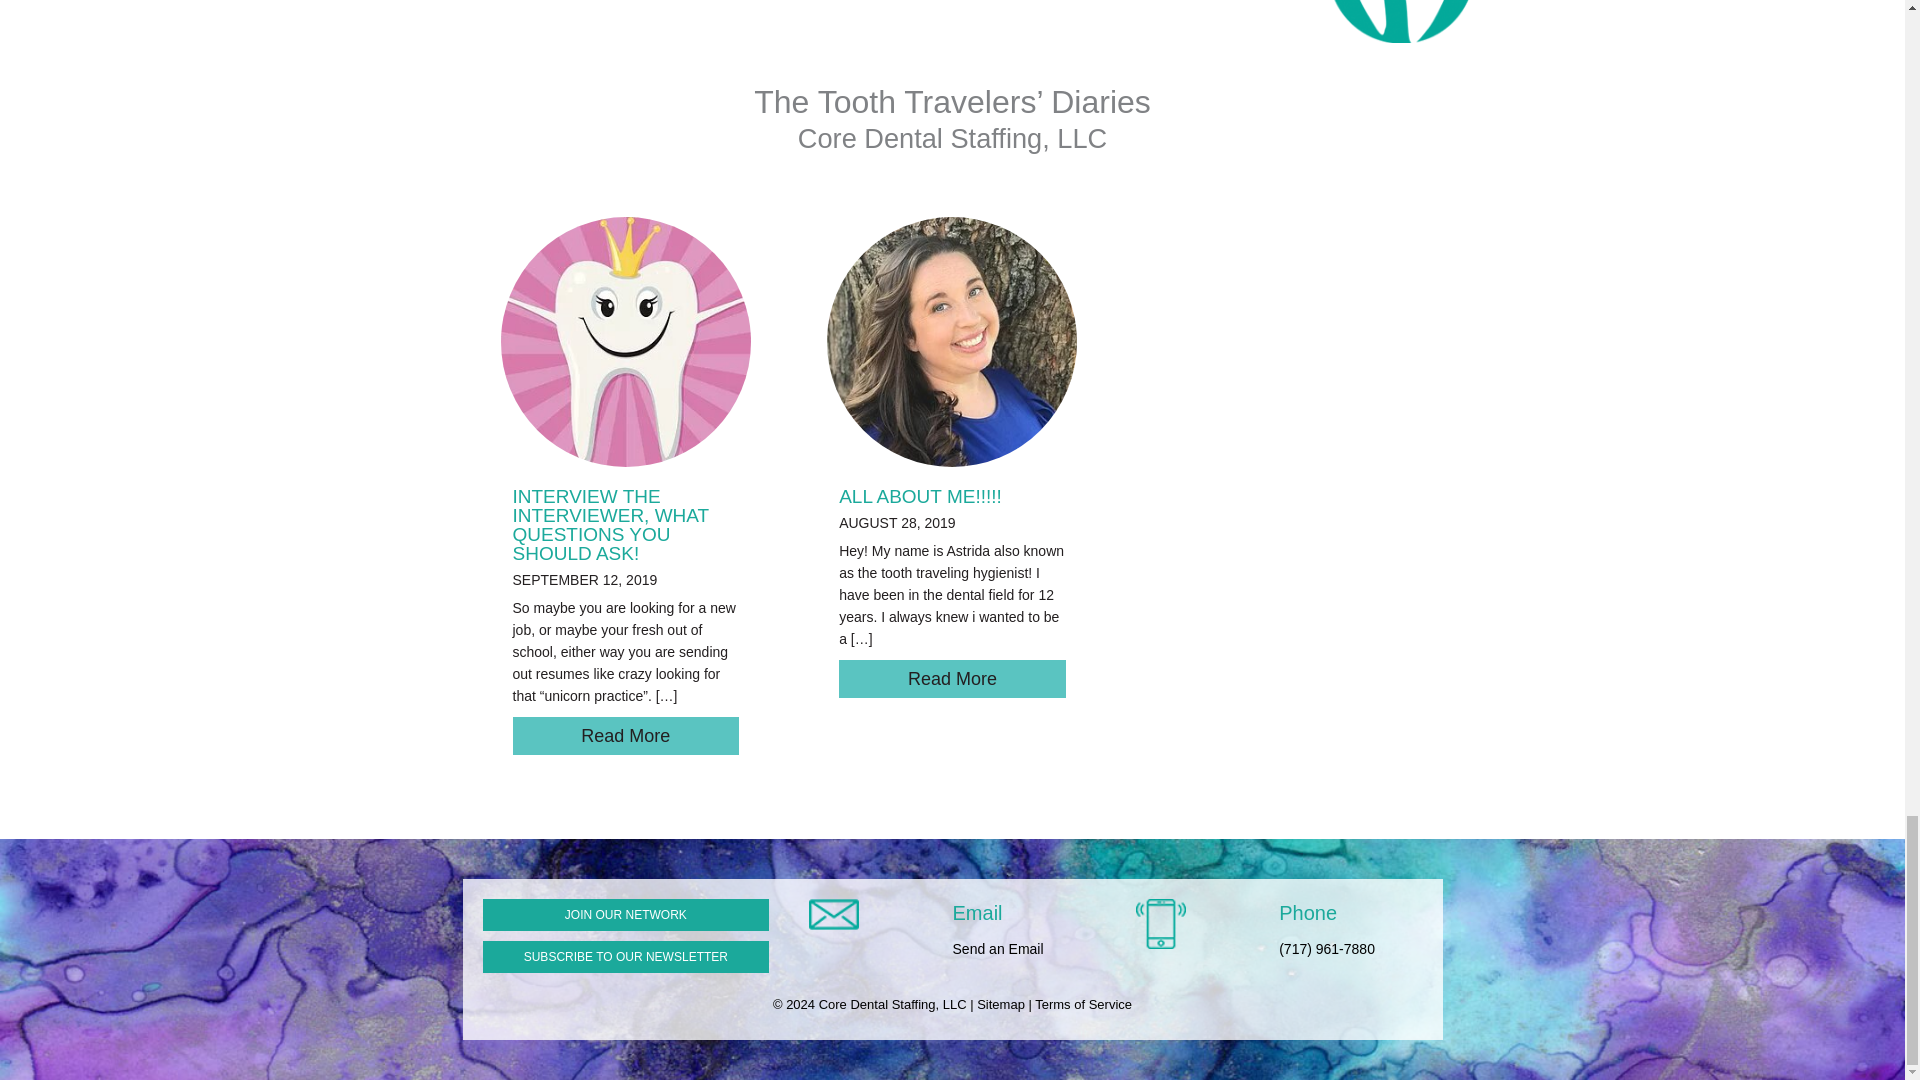 The width and height of the screenshot is (1920, 1080). Describe the element at coordinates (833, 914) in the screenshot. I see `envelope` at that location.